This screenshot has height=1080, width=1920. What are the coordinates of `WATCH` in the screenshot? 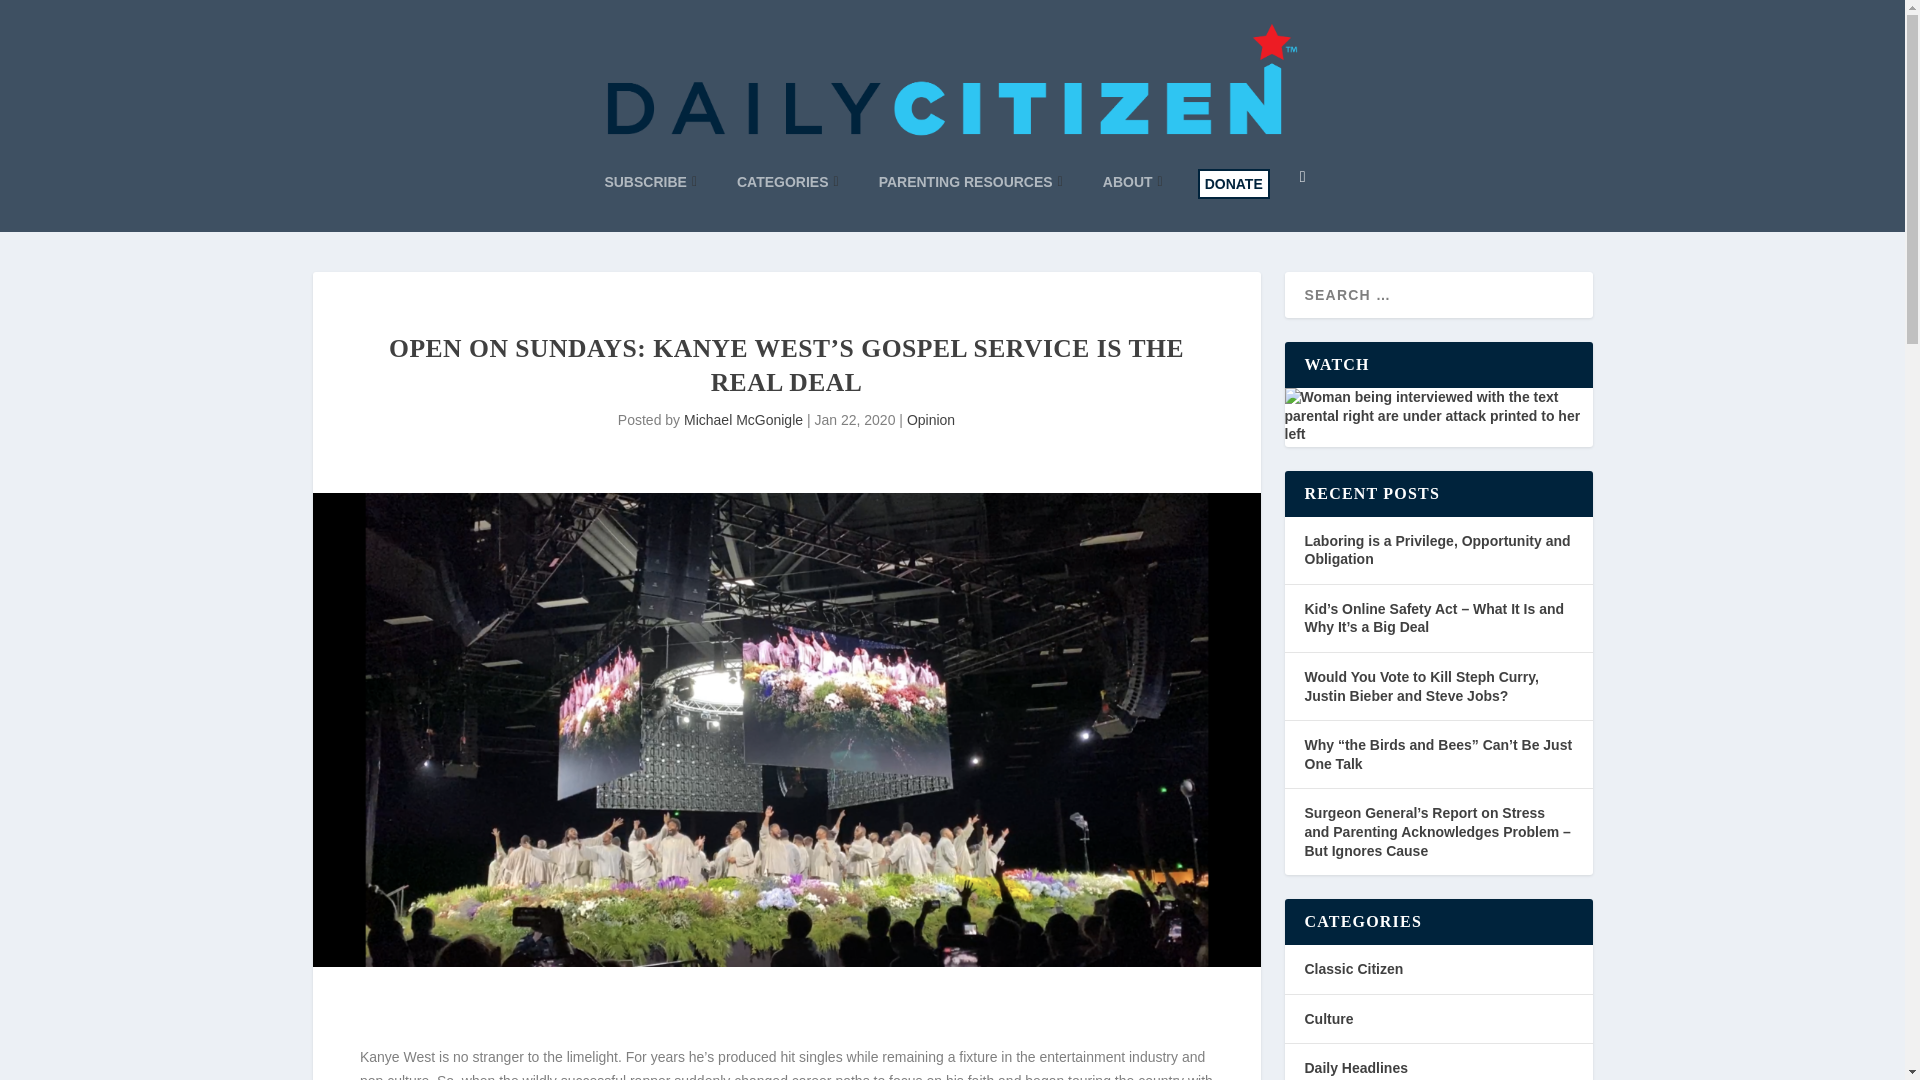 It's located at (1438, 414).